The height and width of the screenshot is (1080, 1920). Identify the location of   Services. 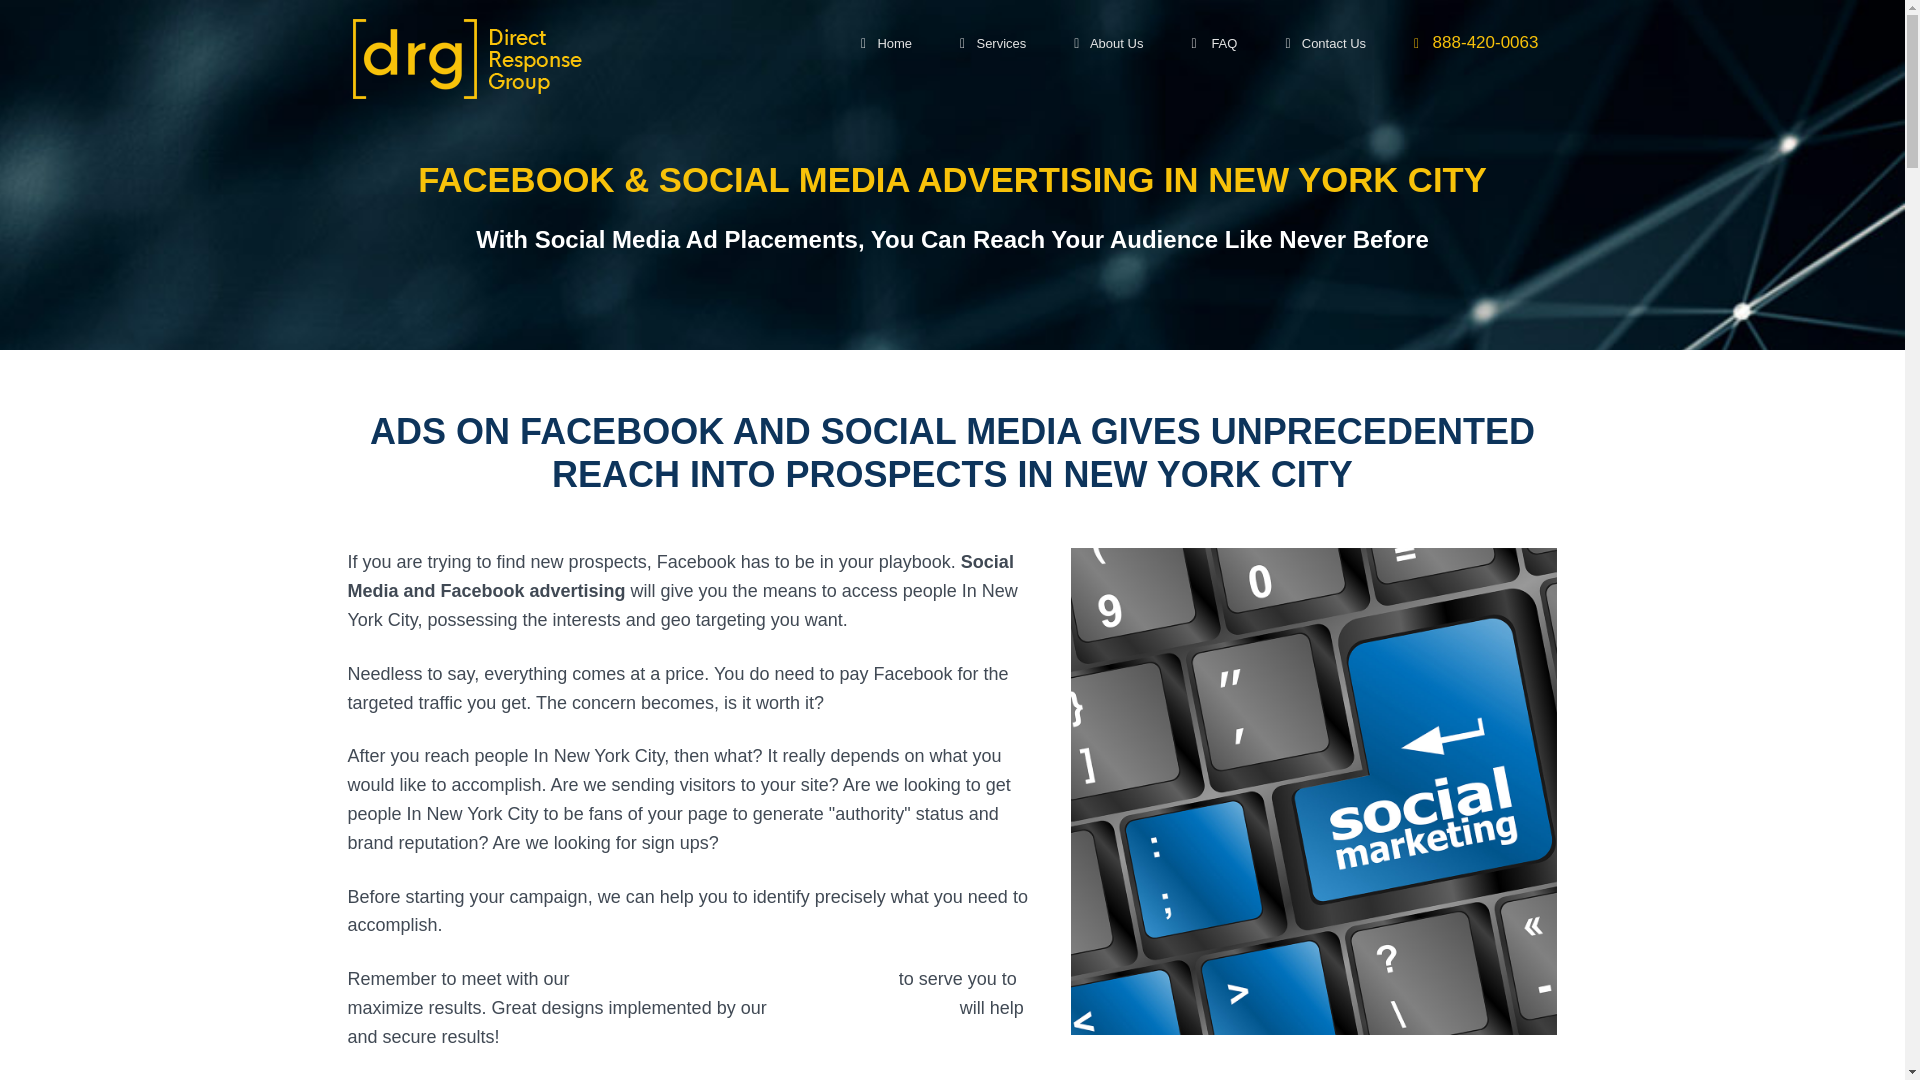
(993, 44).